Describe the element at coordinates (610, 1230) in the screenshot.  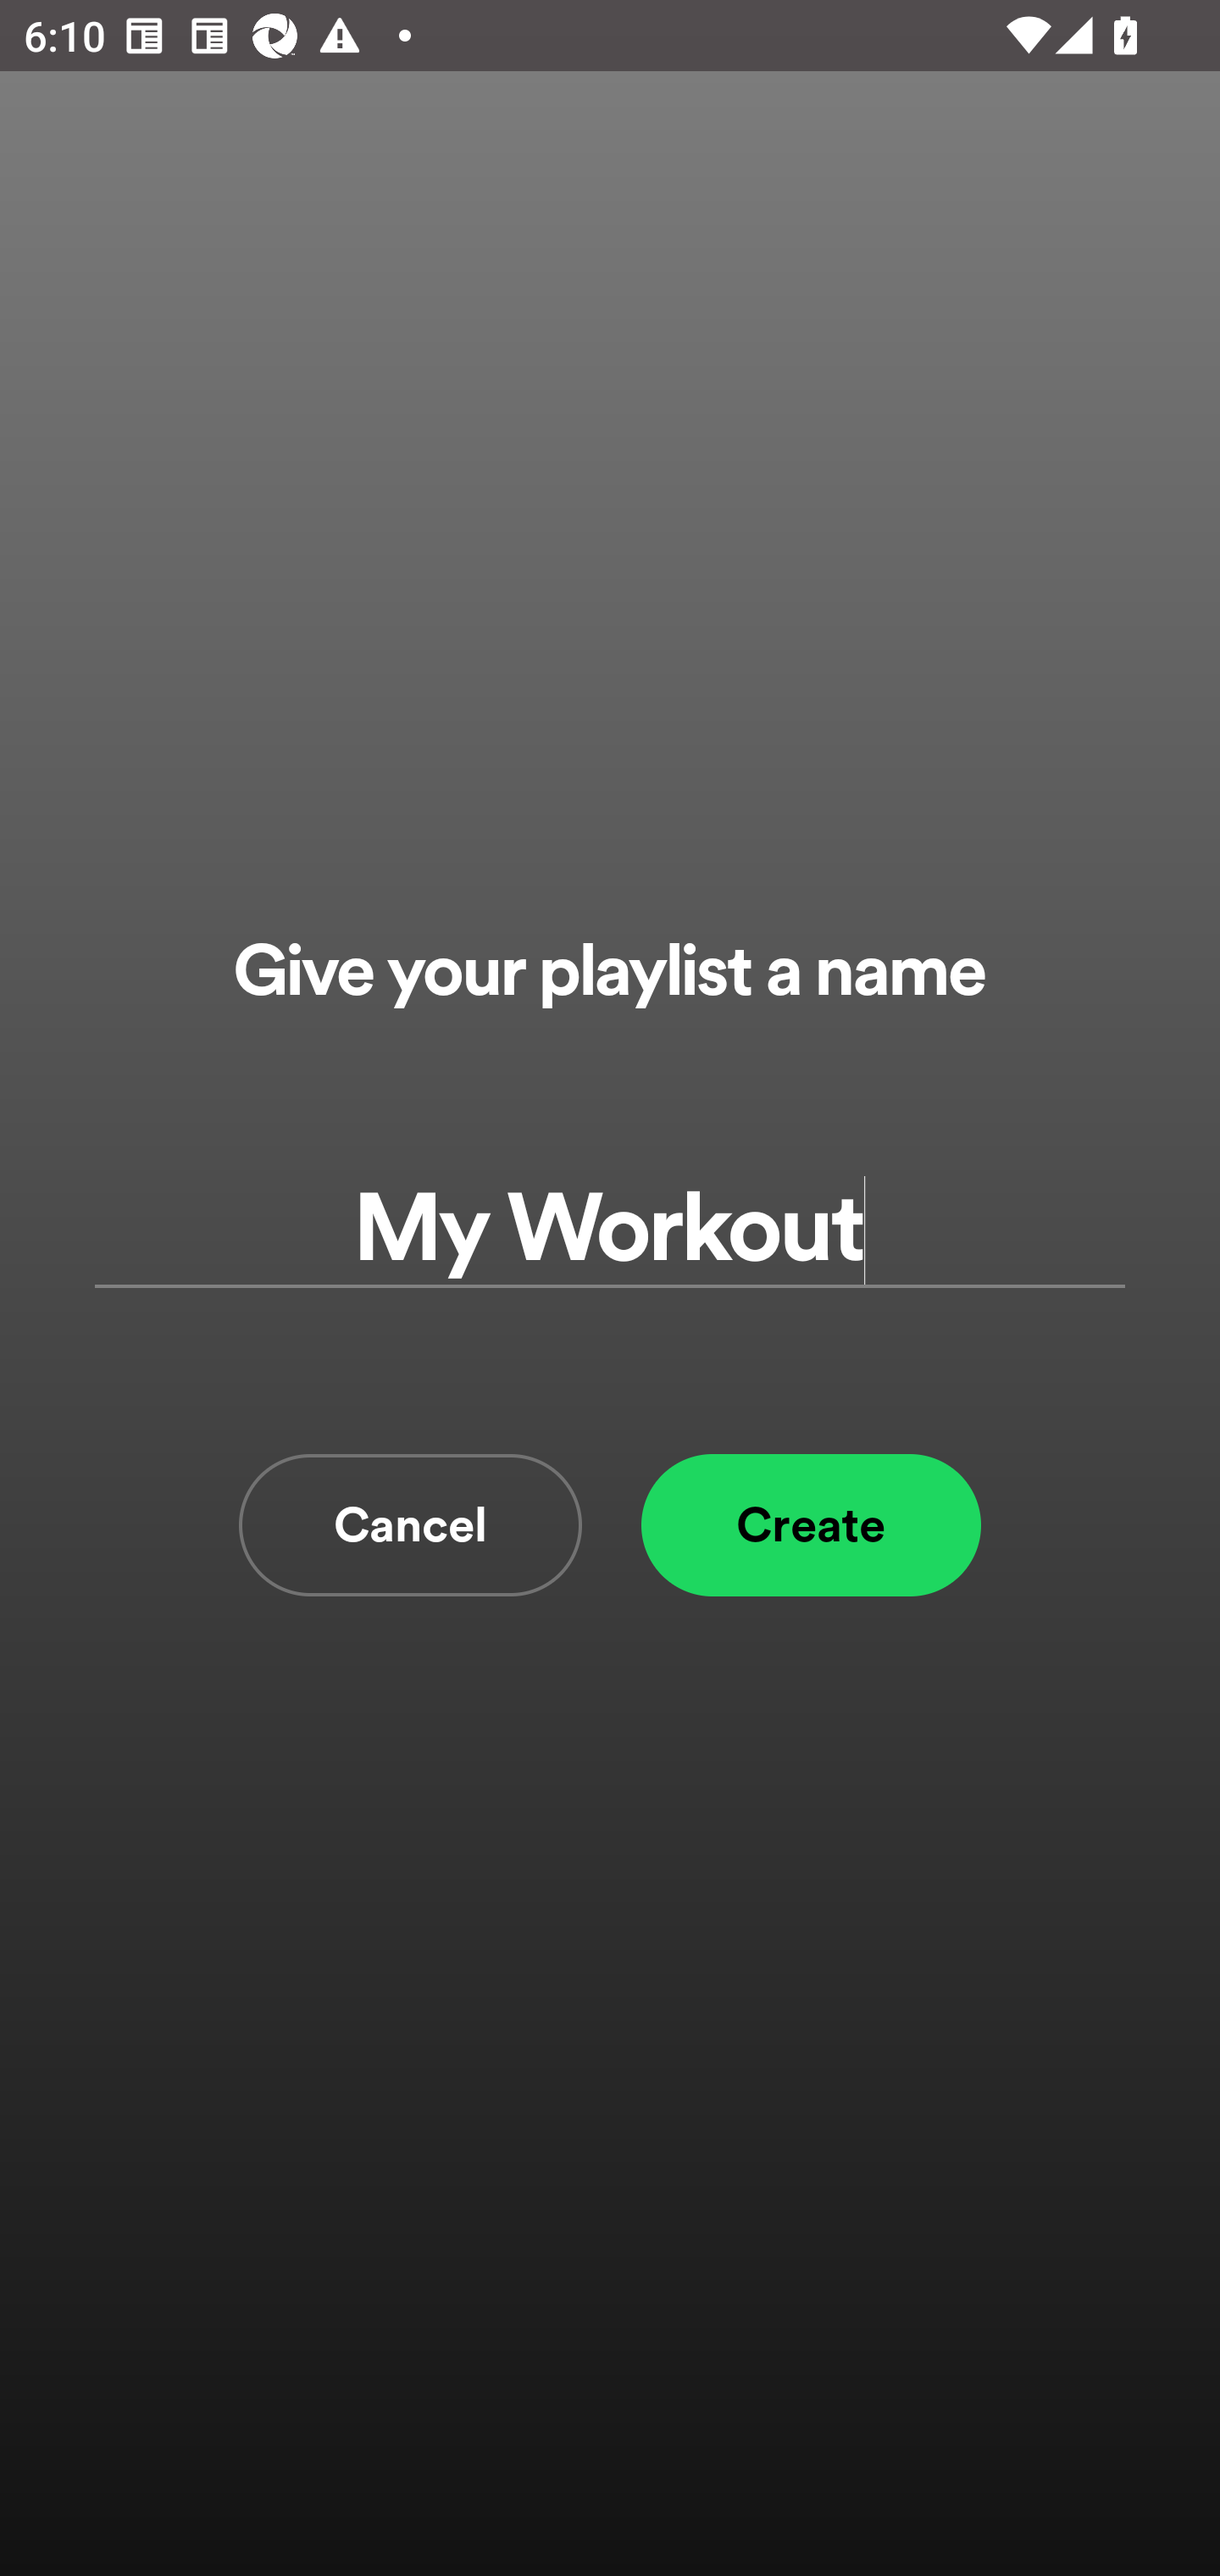
I see `My Workout Add a playlist name` at that location.